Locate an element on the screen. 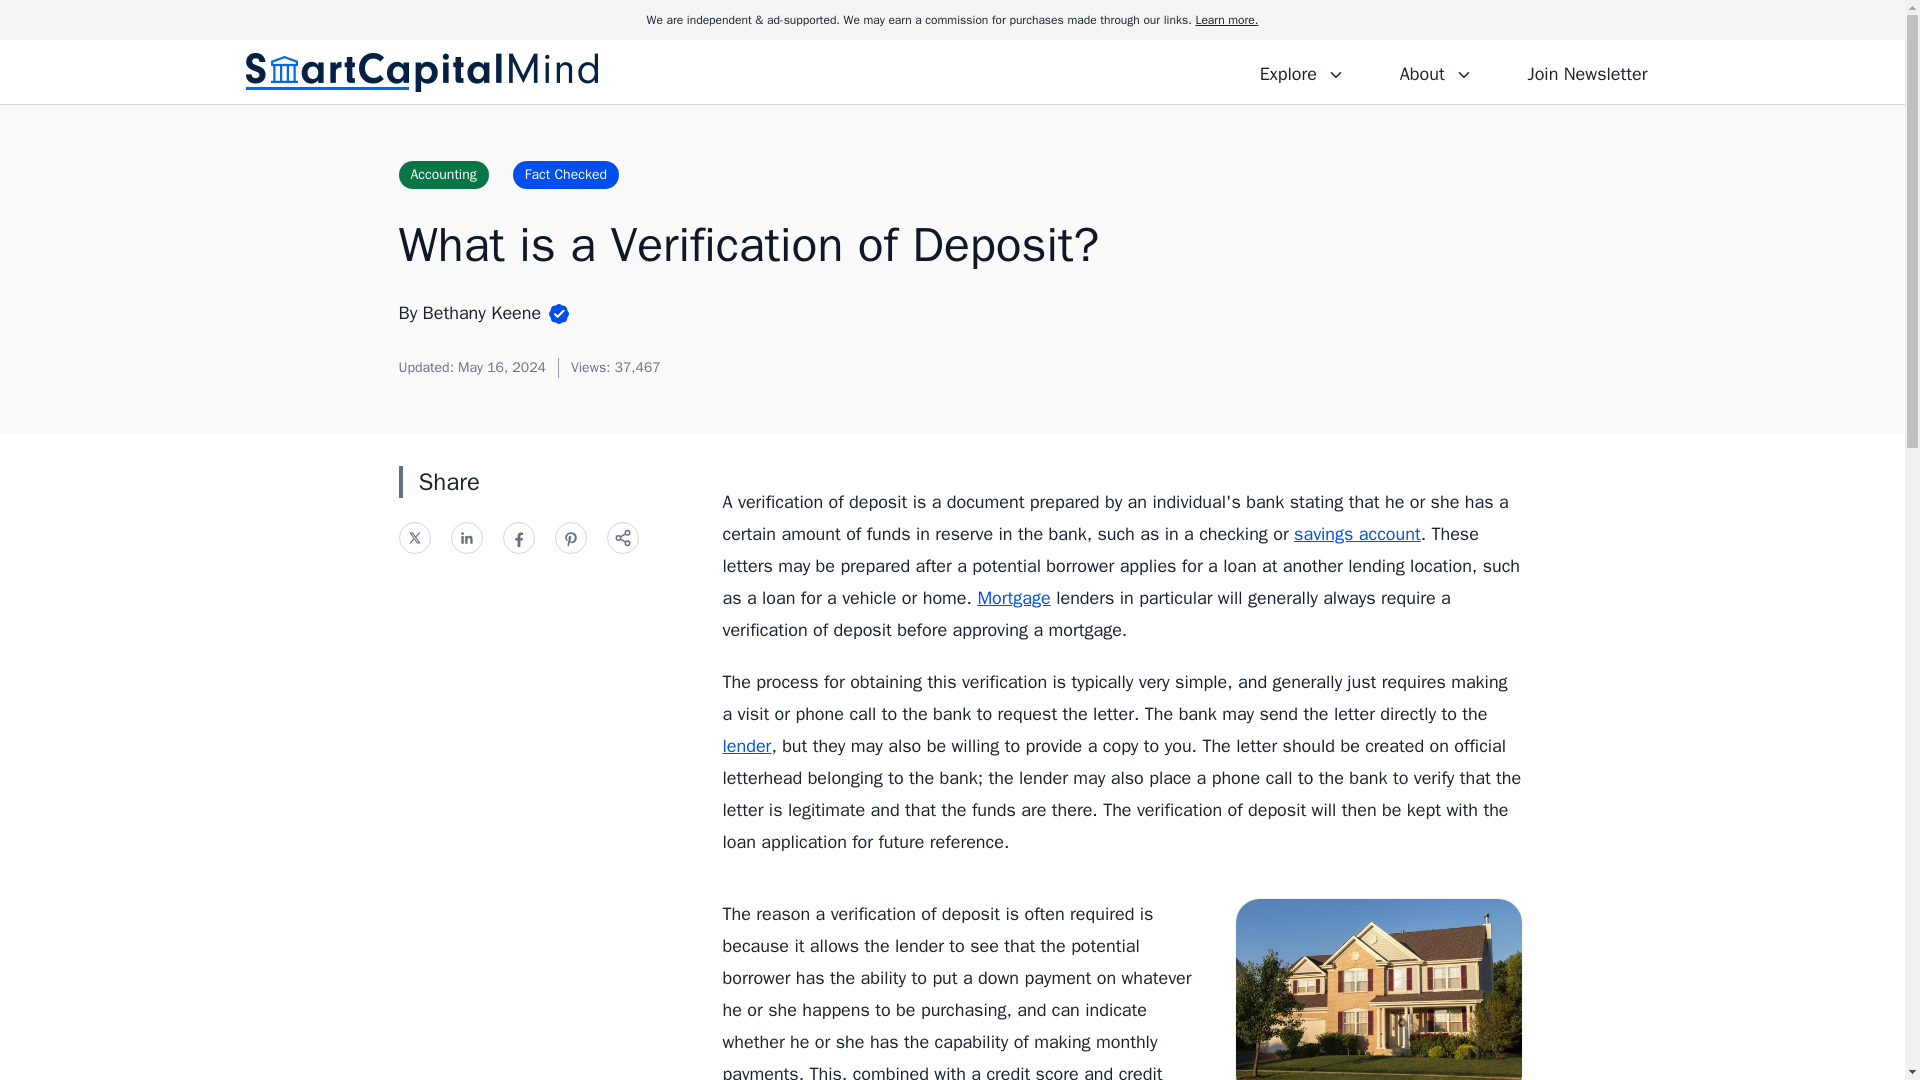 The height and width of the screenshot is (1080, 1920). Join Newsletter is located at coordinates (1586, 71).